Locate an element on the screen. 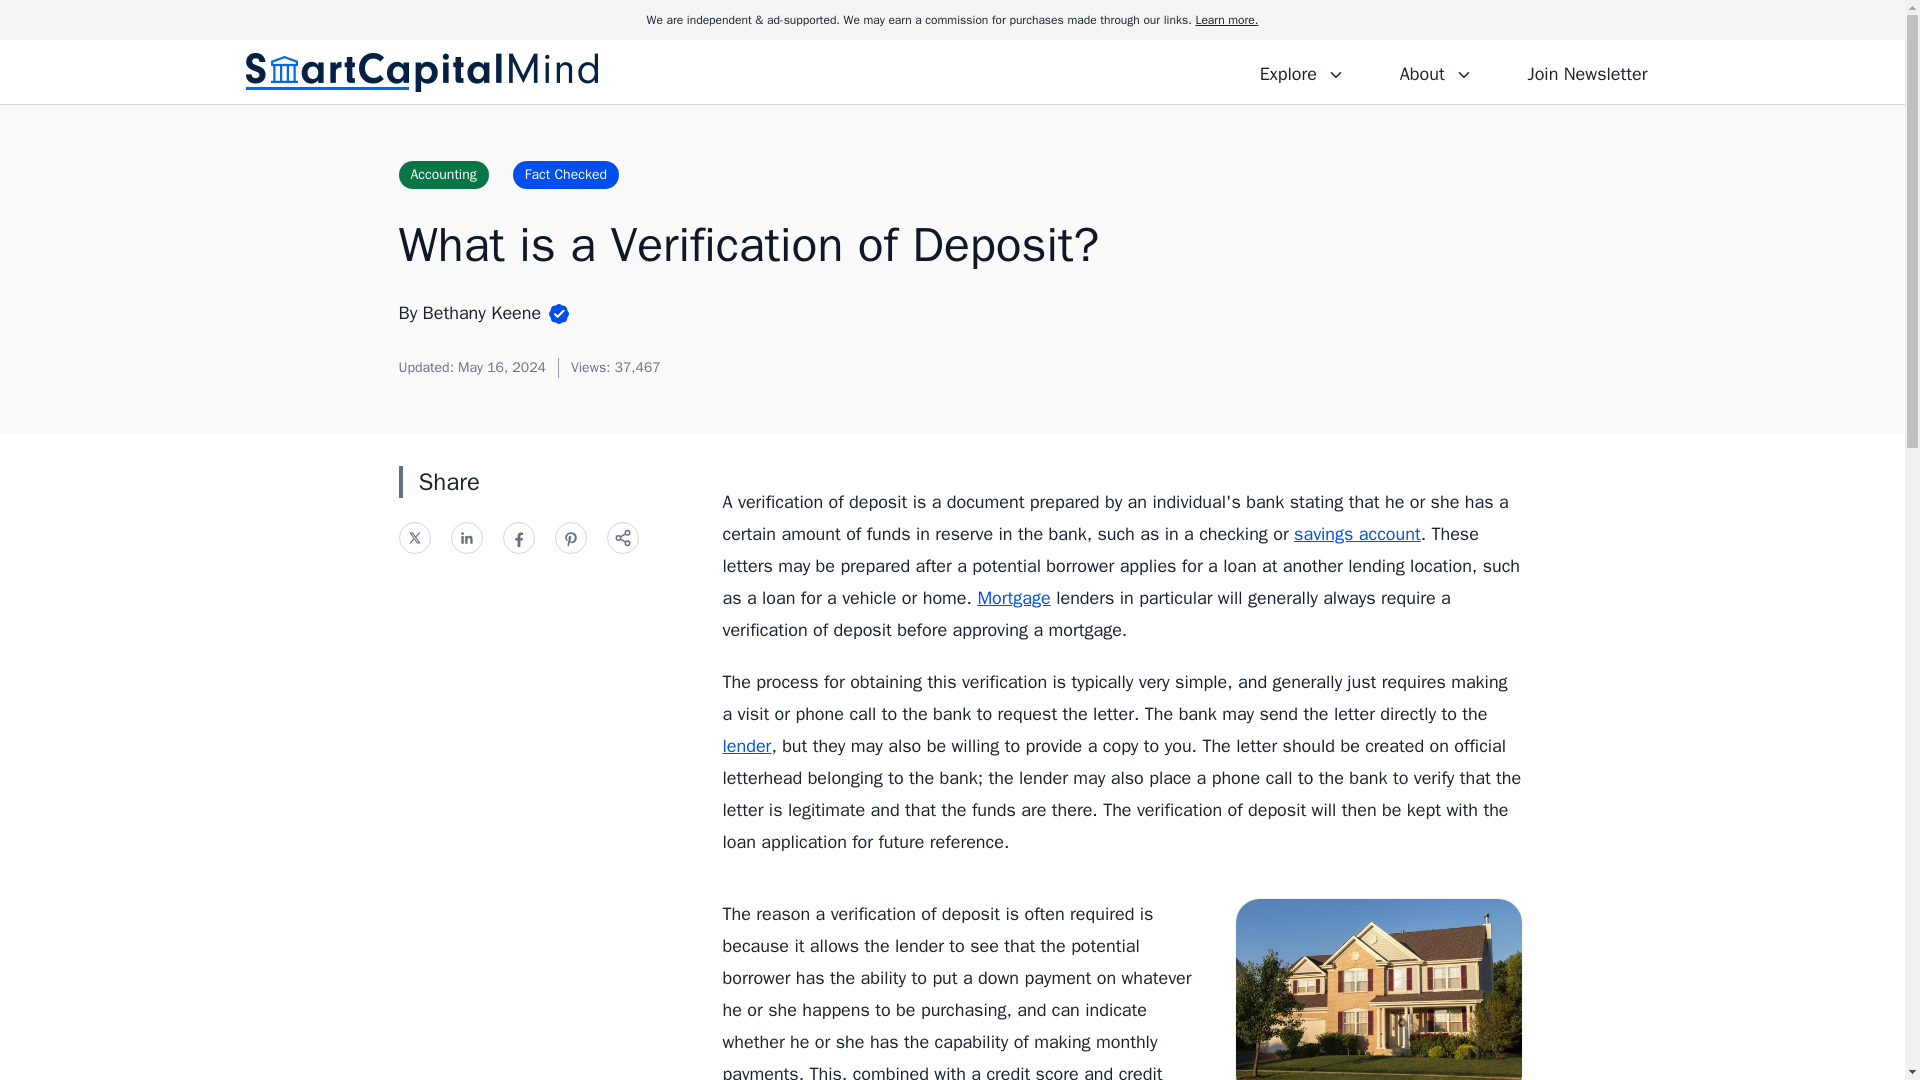 The height and width of the screenshot is (1080, 1920). Join Newsletter is located at coordinates (1586, 71).